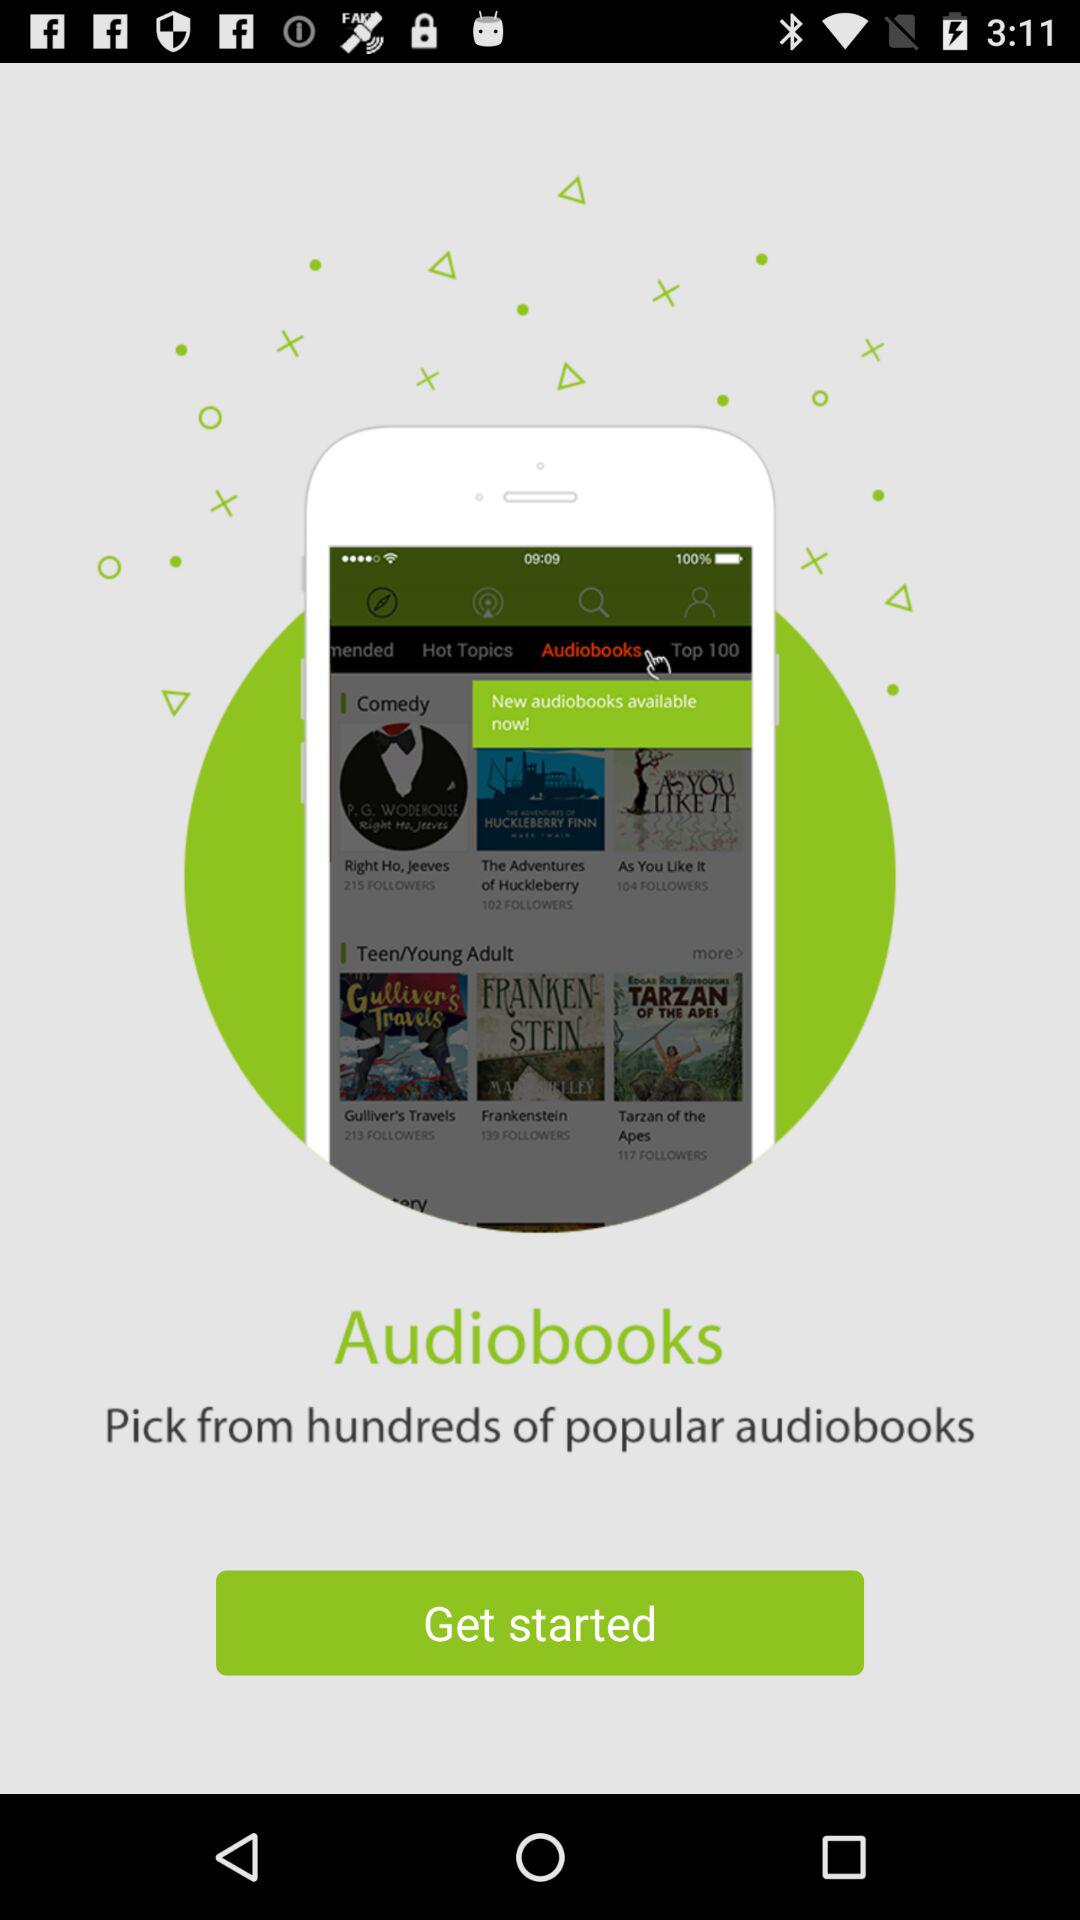 The height and width of the screenshot is (1920, 1080). Describe the element at coordinates (540, 1622) in the screenshot. I see `click the get started` at that location.